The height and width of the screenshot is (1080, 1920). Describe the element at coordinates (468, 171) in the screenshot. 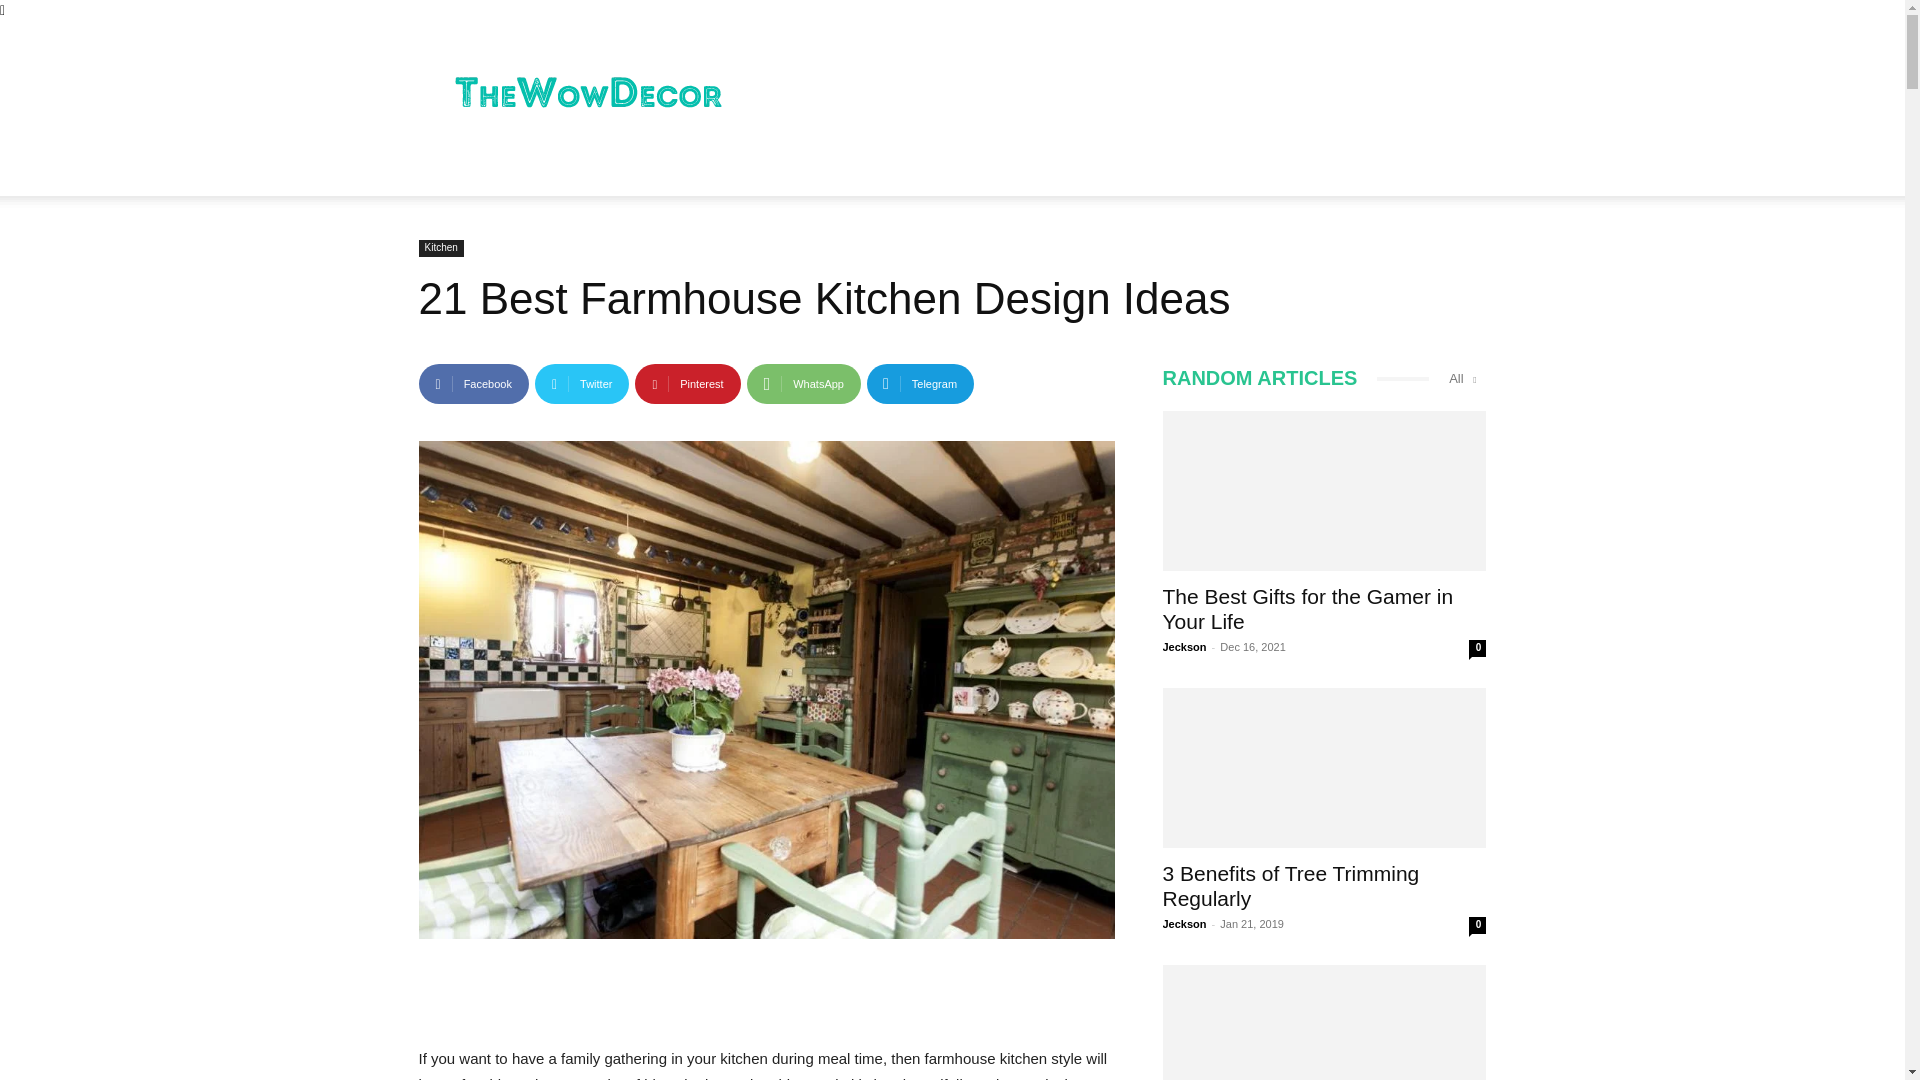

I see `INDOOR` at that location.